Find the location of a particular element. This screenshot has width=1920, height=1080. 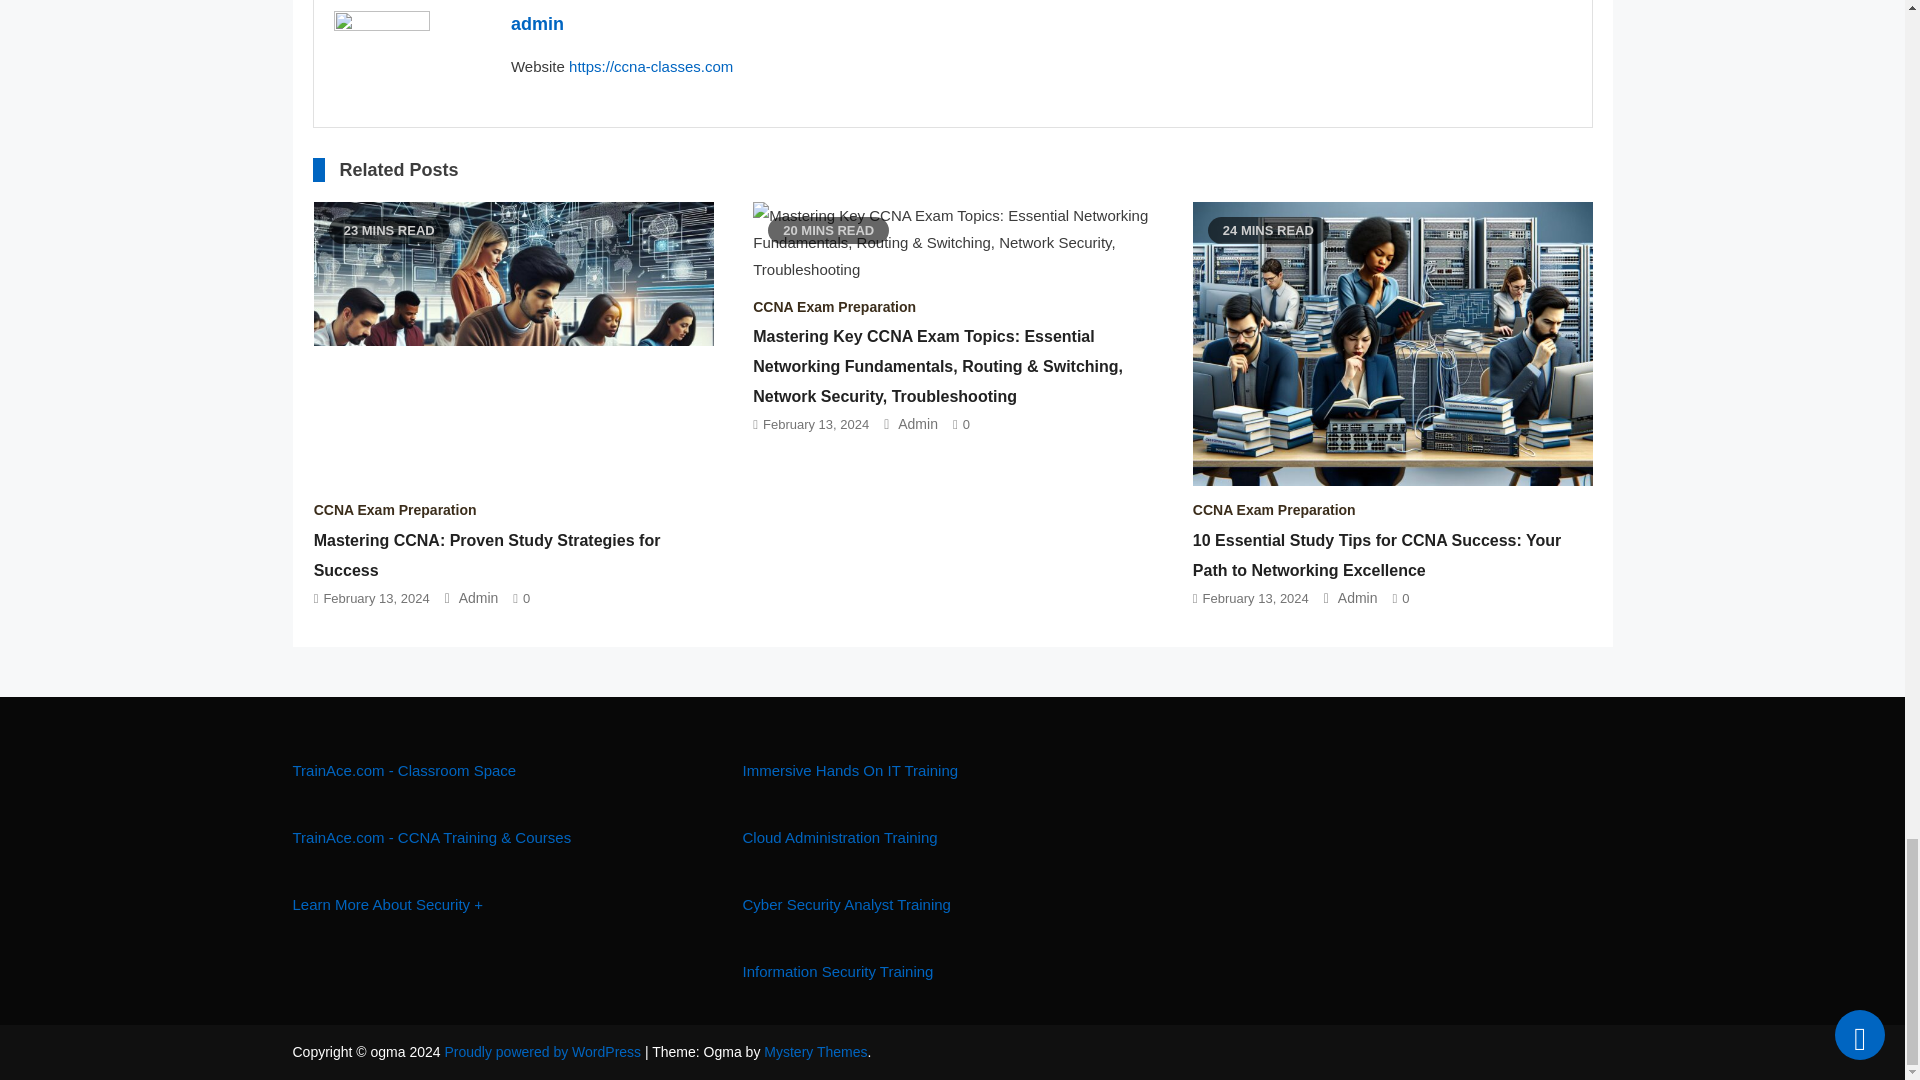

February 13, 2024 is located at coordinates (375, 596).